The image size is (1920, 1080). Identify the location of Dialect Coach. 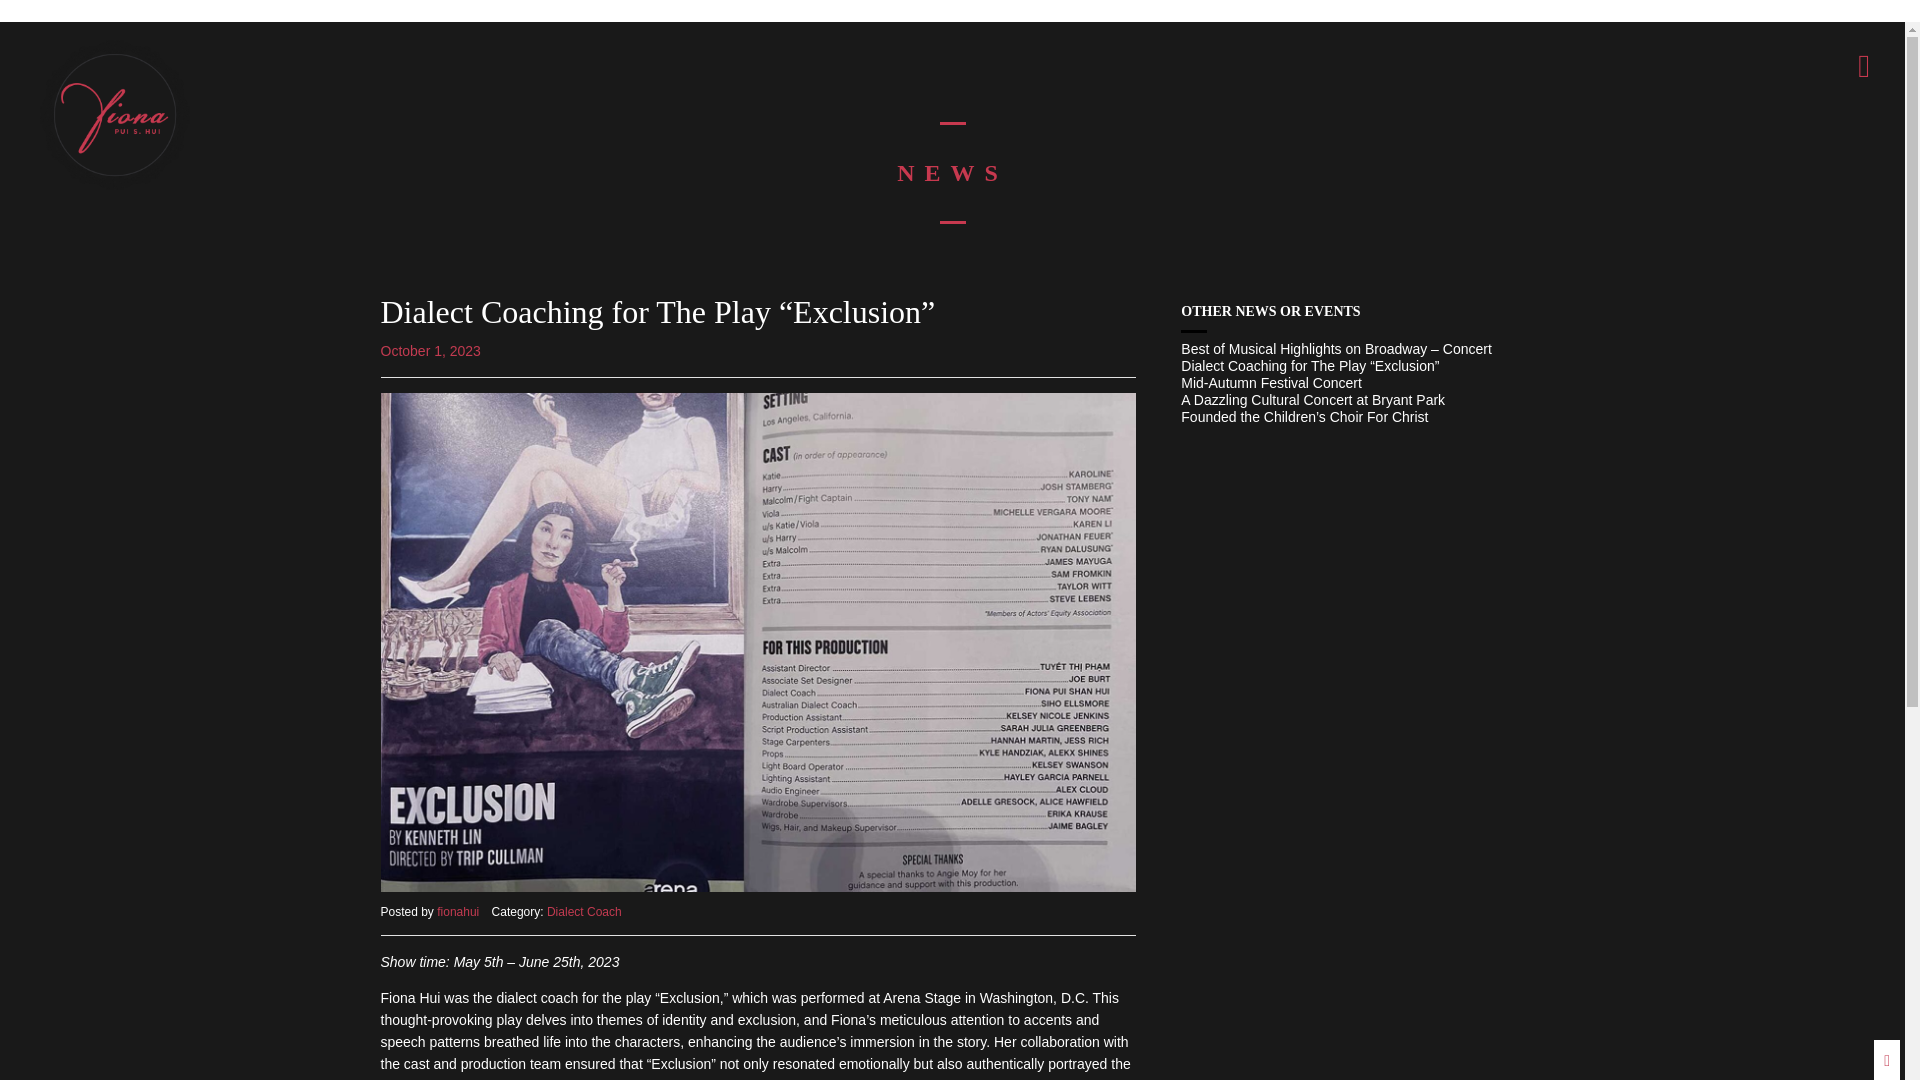
(584, 912).